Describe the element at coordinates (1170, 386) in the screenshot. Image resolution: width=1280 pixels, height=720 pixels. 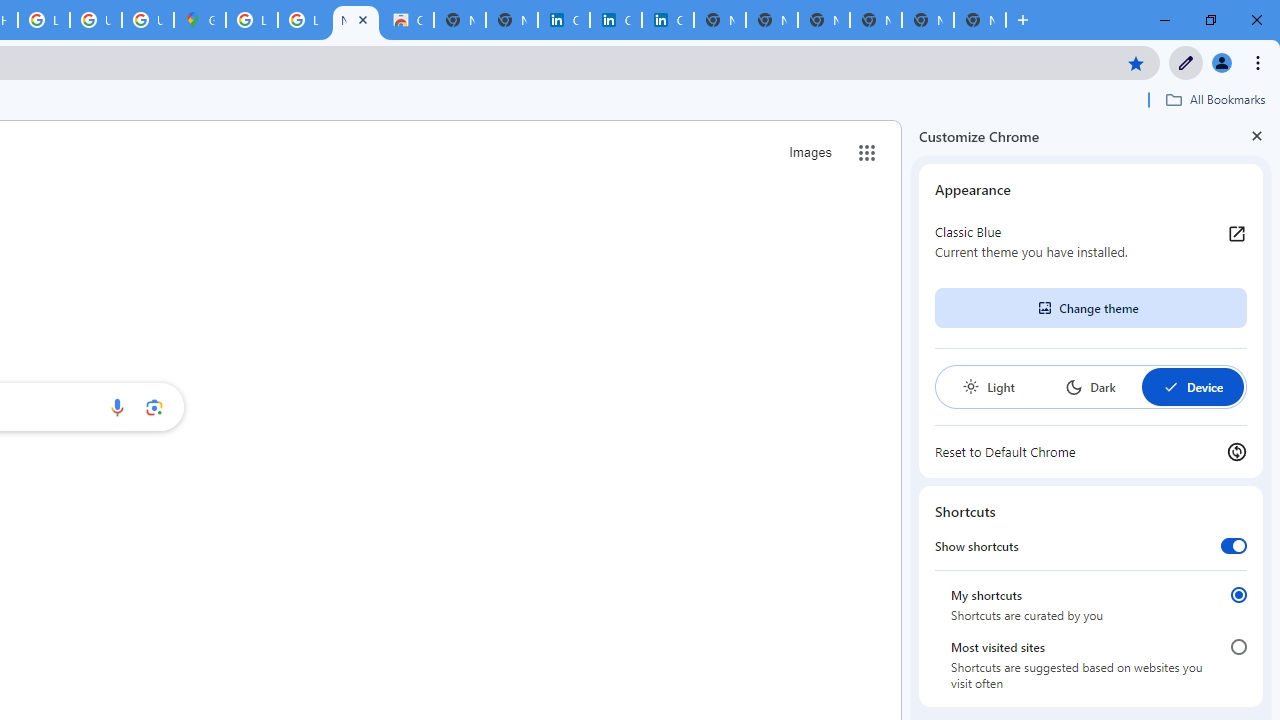
I see `AutomationID: baseSvg` at that location.